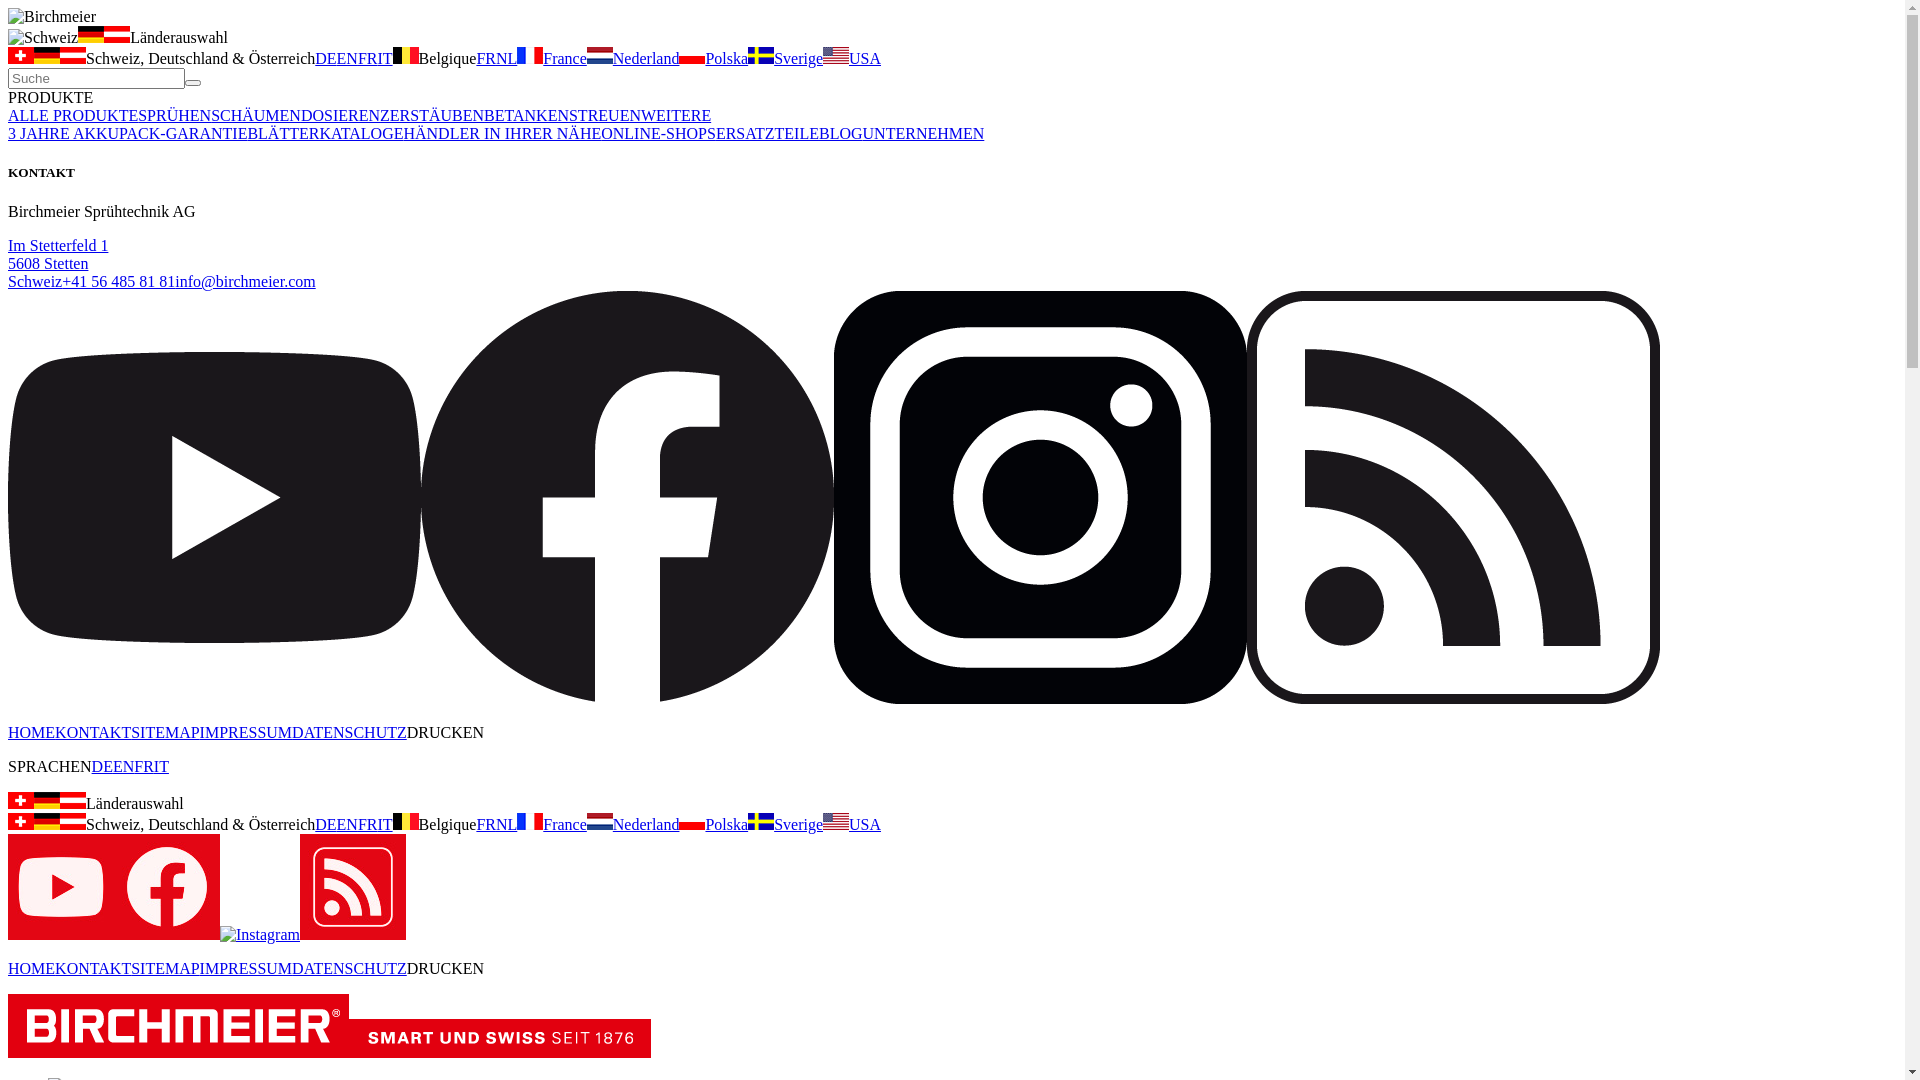  Describe the element at coordinates (552, 824) in the screenshot. I see `France` at that location.